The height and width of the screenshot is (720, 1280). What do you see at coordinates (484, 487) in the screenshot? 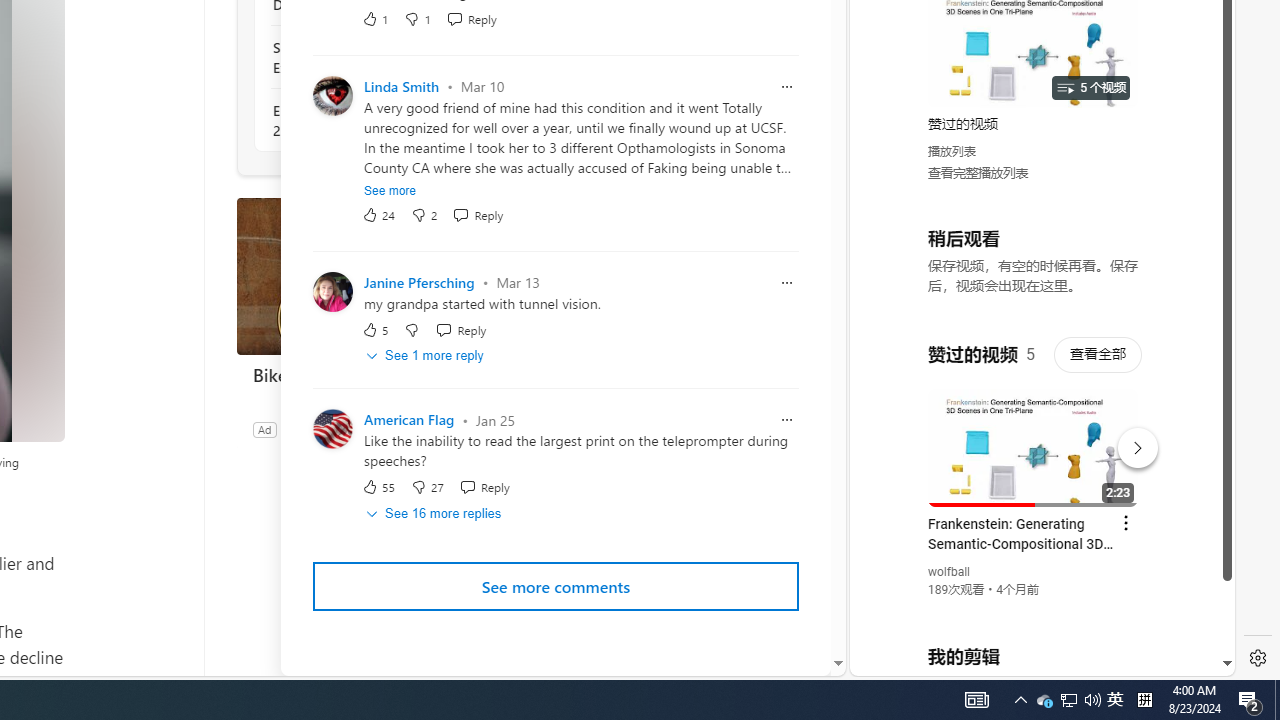
I see `Reply Reply Comment` at bounding box center [484, 487].